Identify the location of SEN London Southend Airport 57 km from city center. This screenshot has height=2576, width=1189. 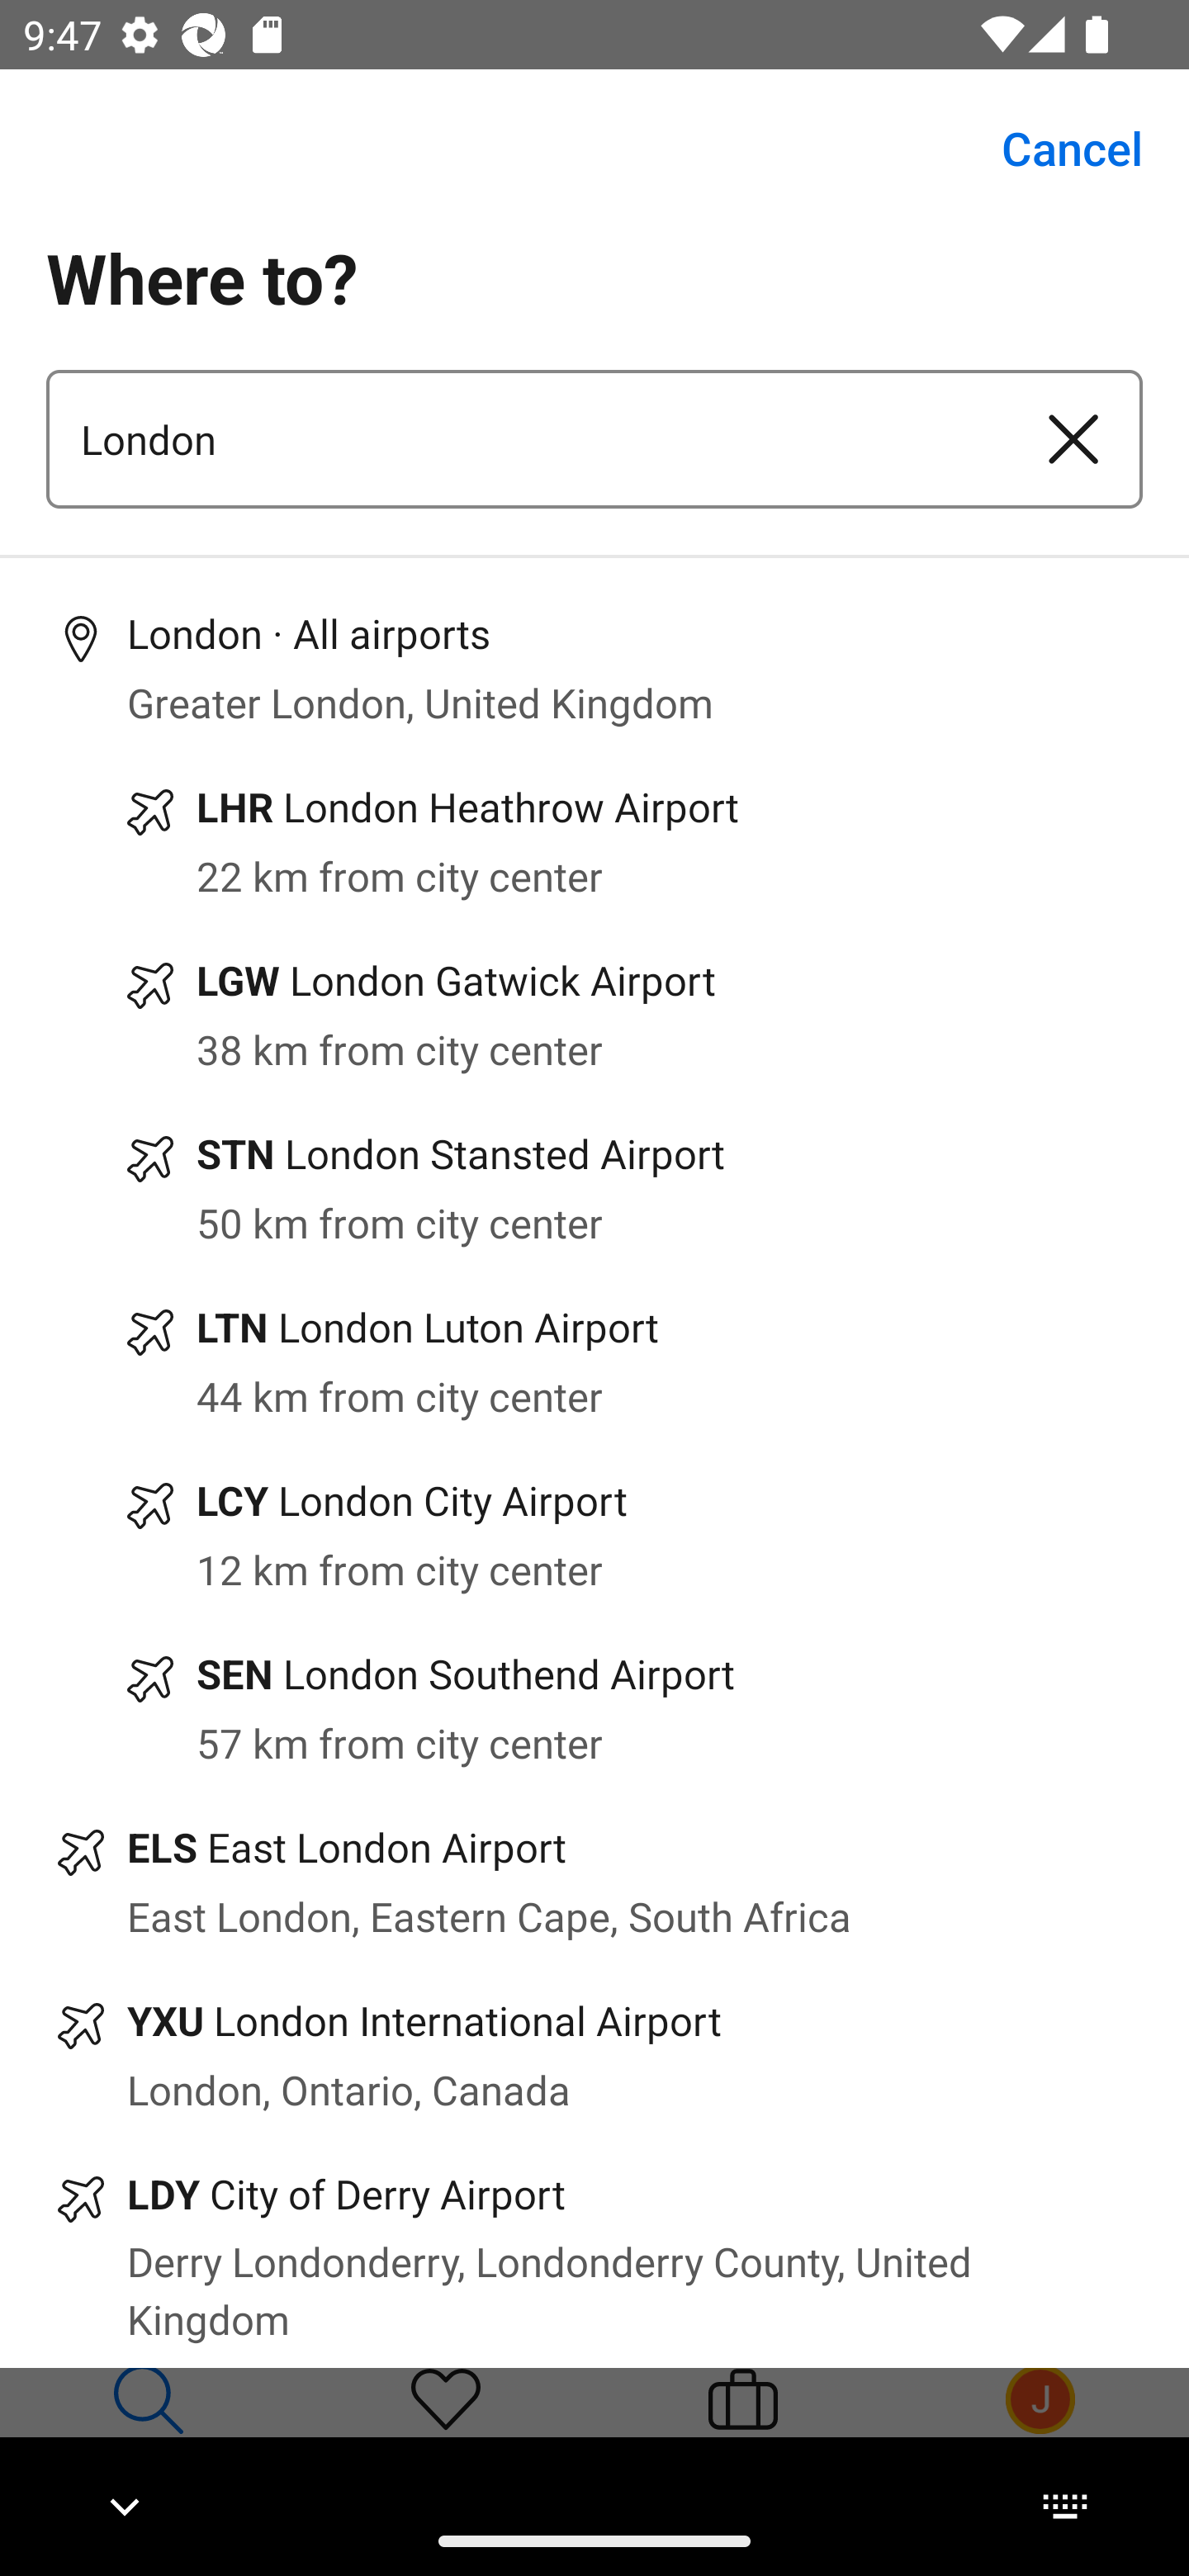
(594, 1707).